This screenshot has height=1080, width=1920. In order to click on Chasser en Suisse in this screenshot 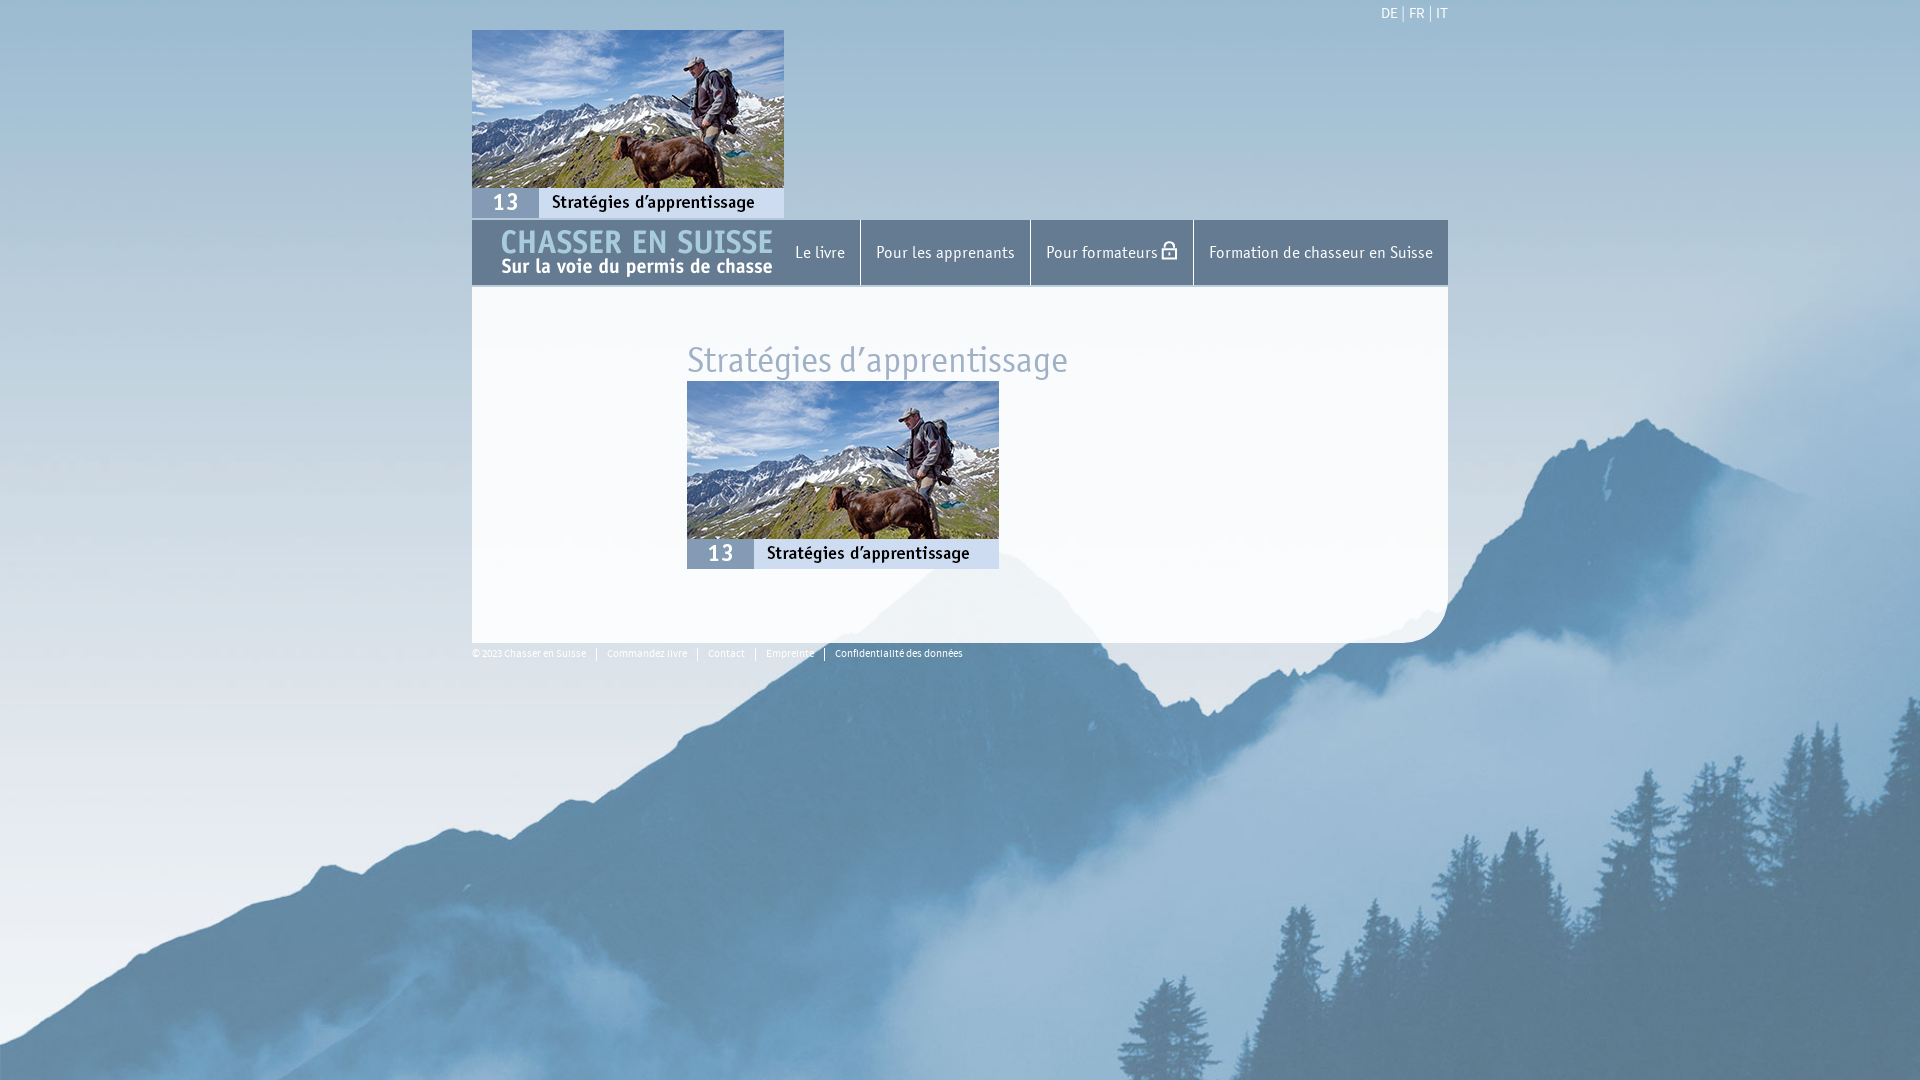, I will do `click(975, 254)`.